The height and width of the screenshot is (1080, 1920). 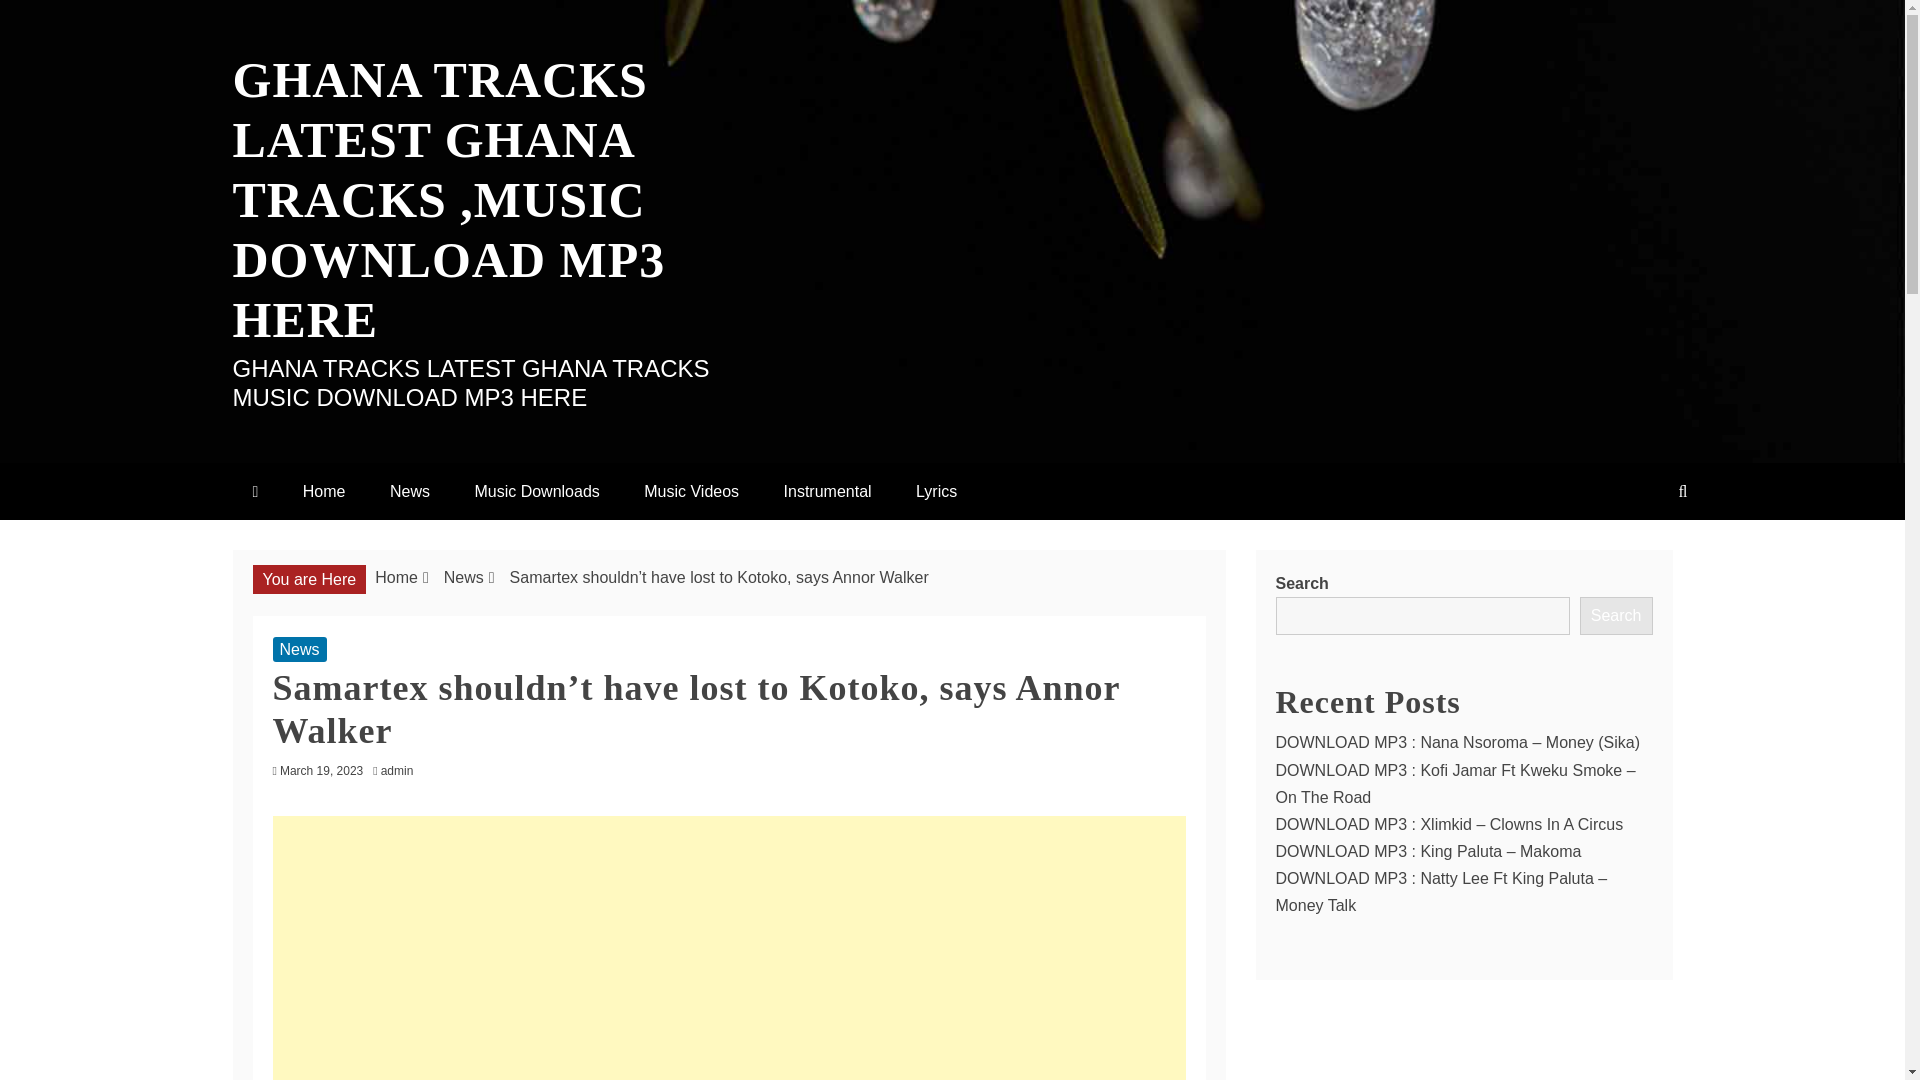 I want to click on admin, so click(x=402, y=770).